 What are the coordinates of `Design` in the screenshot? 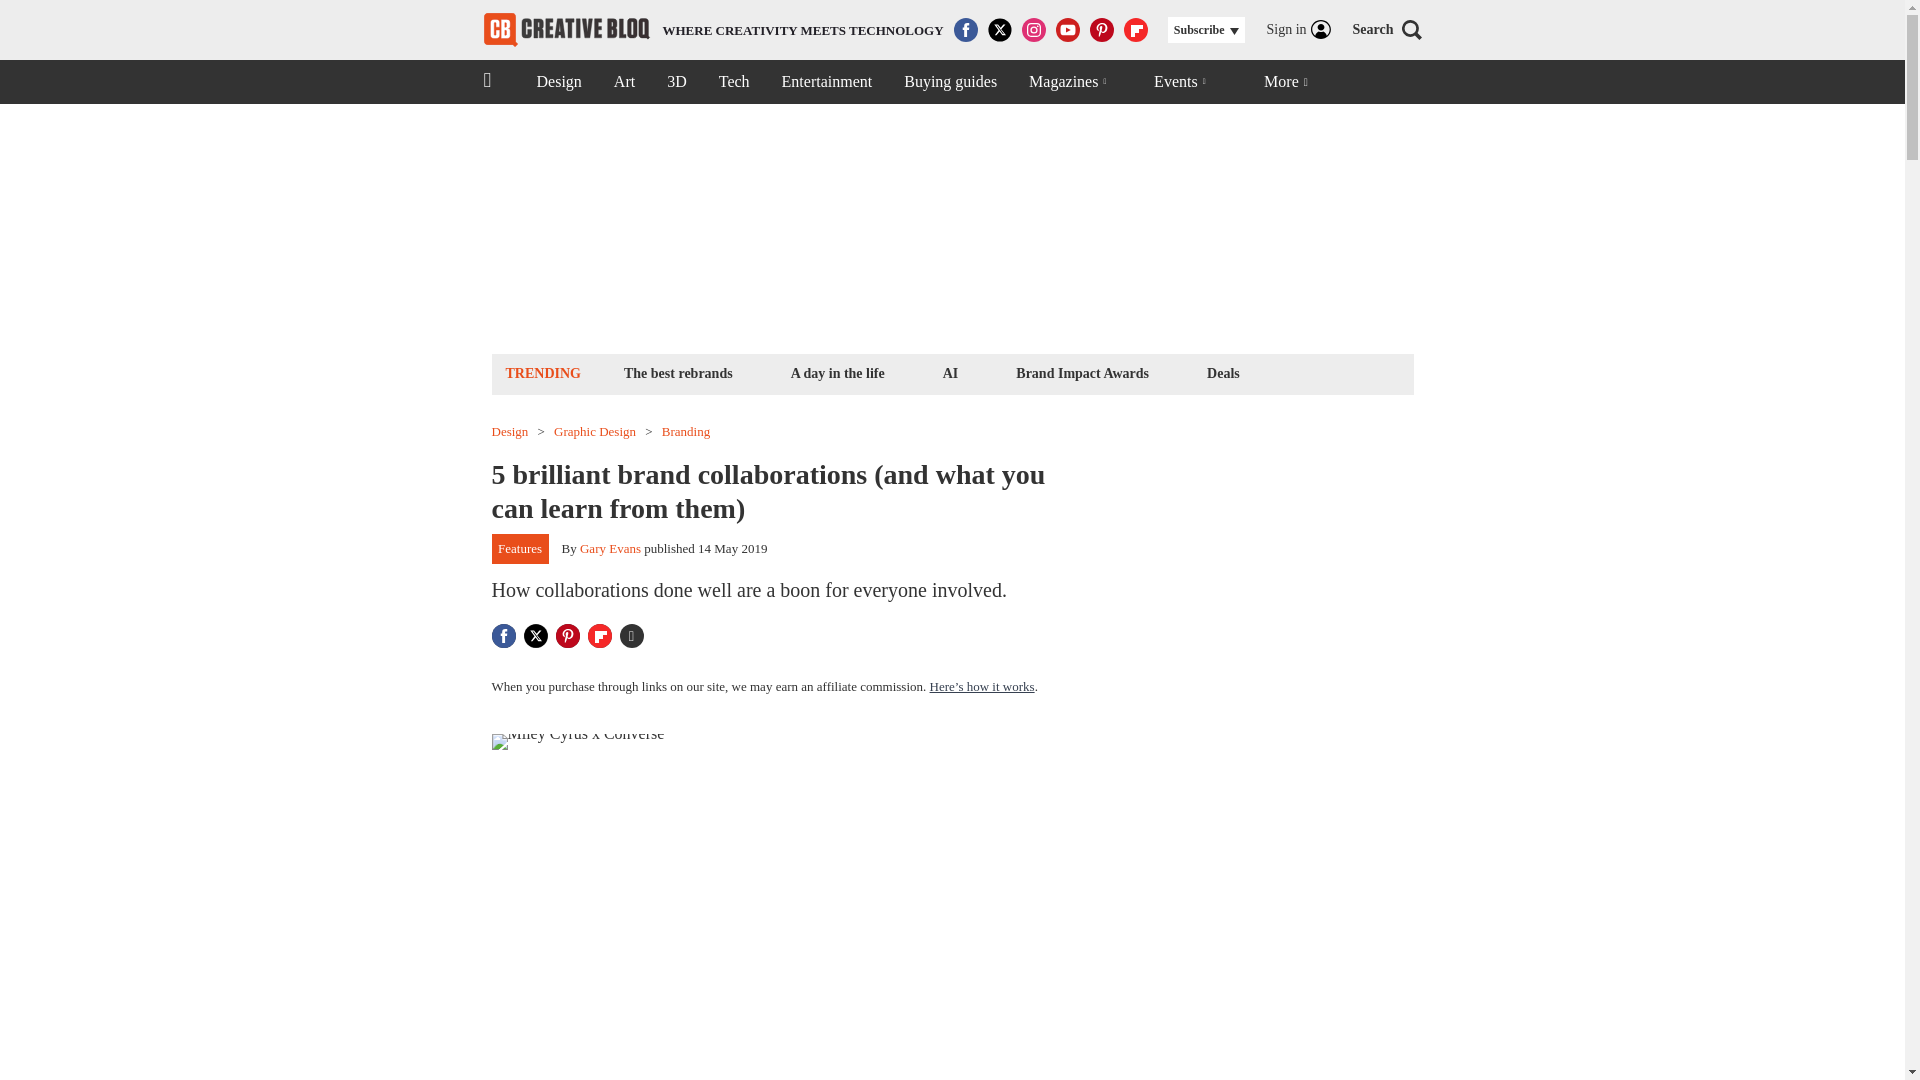 It's located at (686, 432).